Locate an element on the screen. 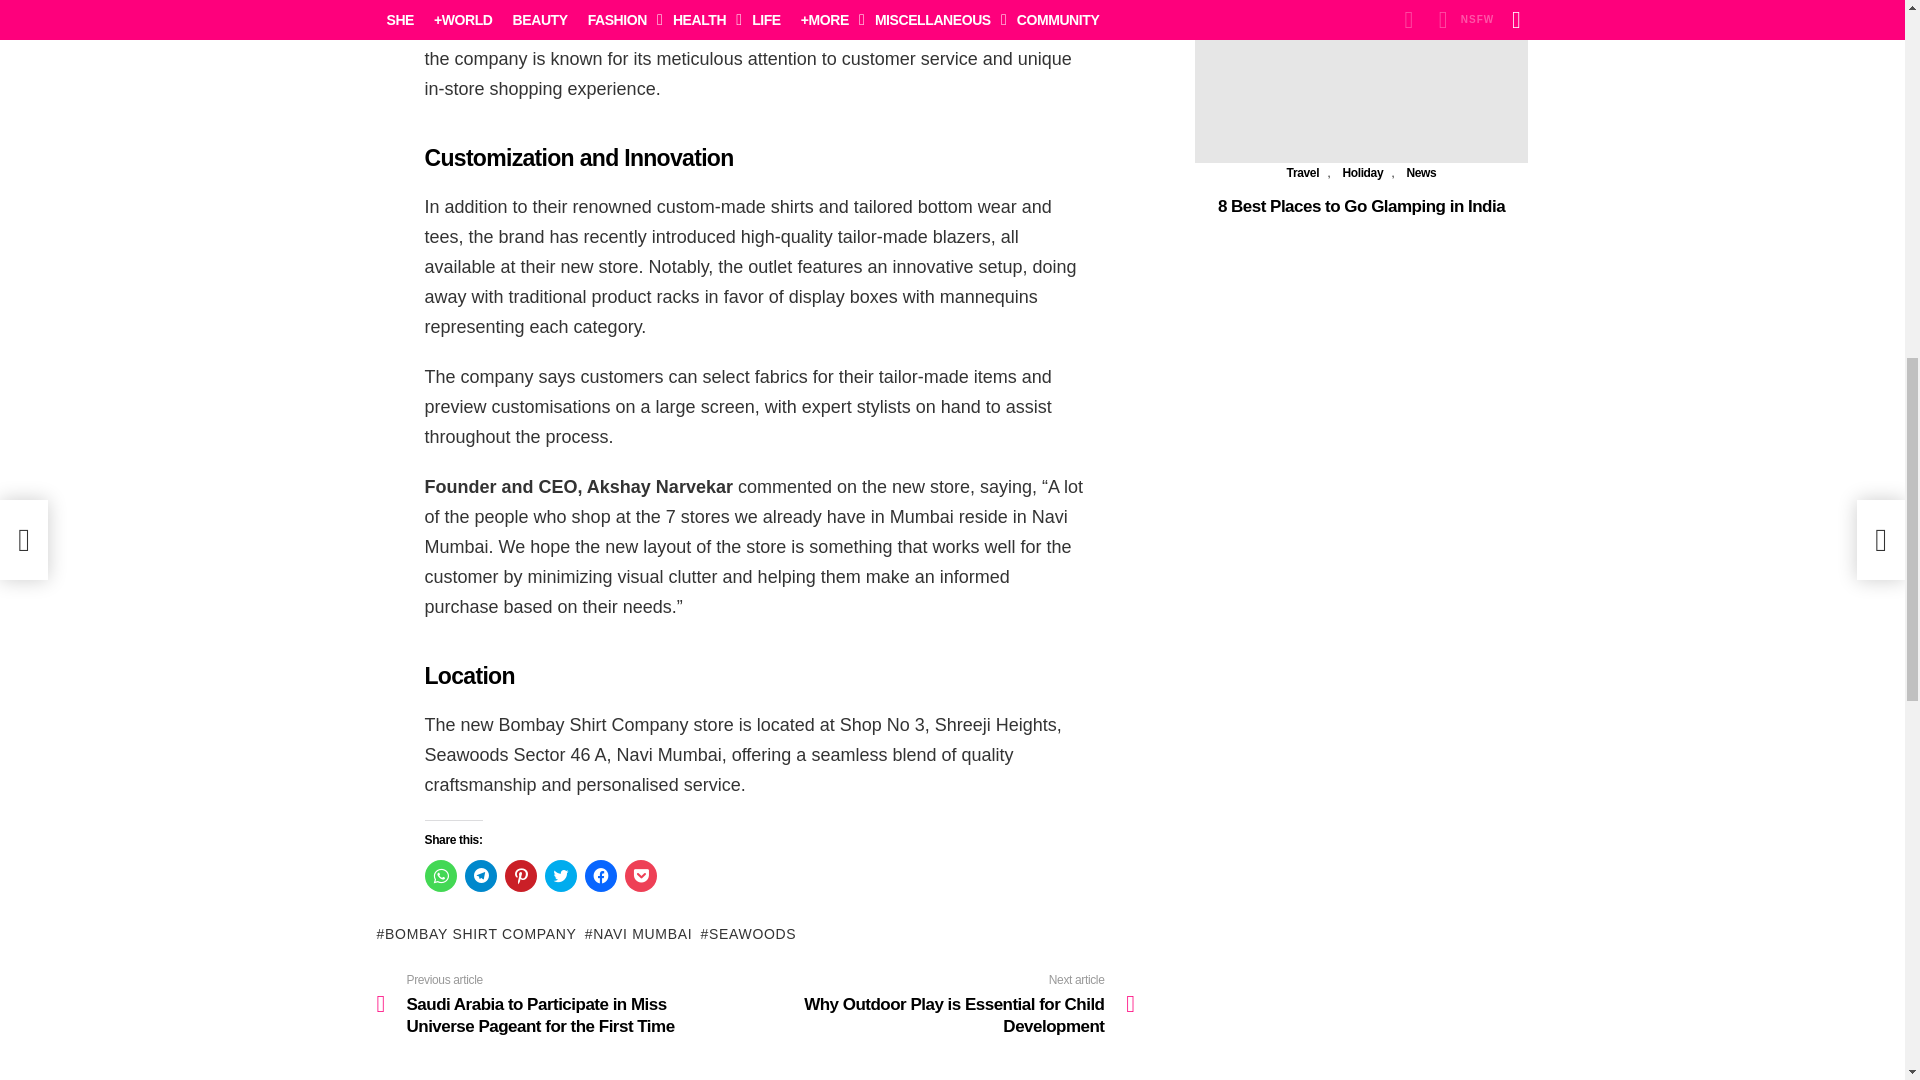 The height and width of the screenshot is (1080, 1920). Click to share on Pinterest is located at coordinates (519, 876).